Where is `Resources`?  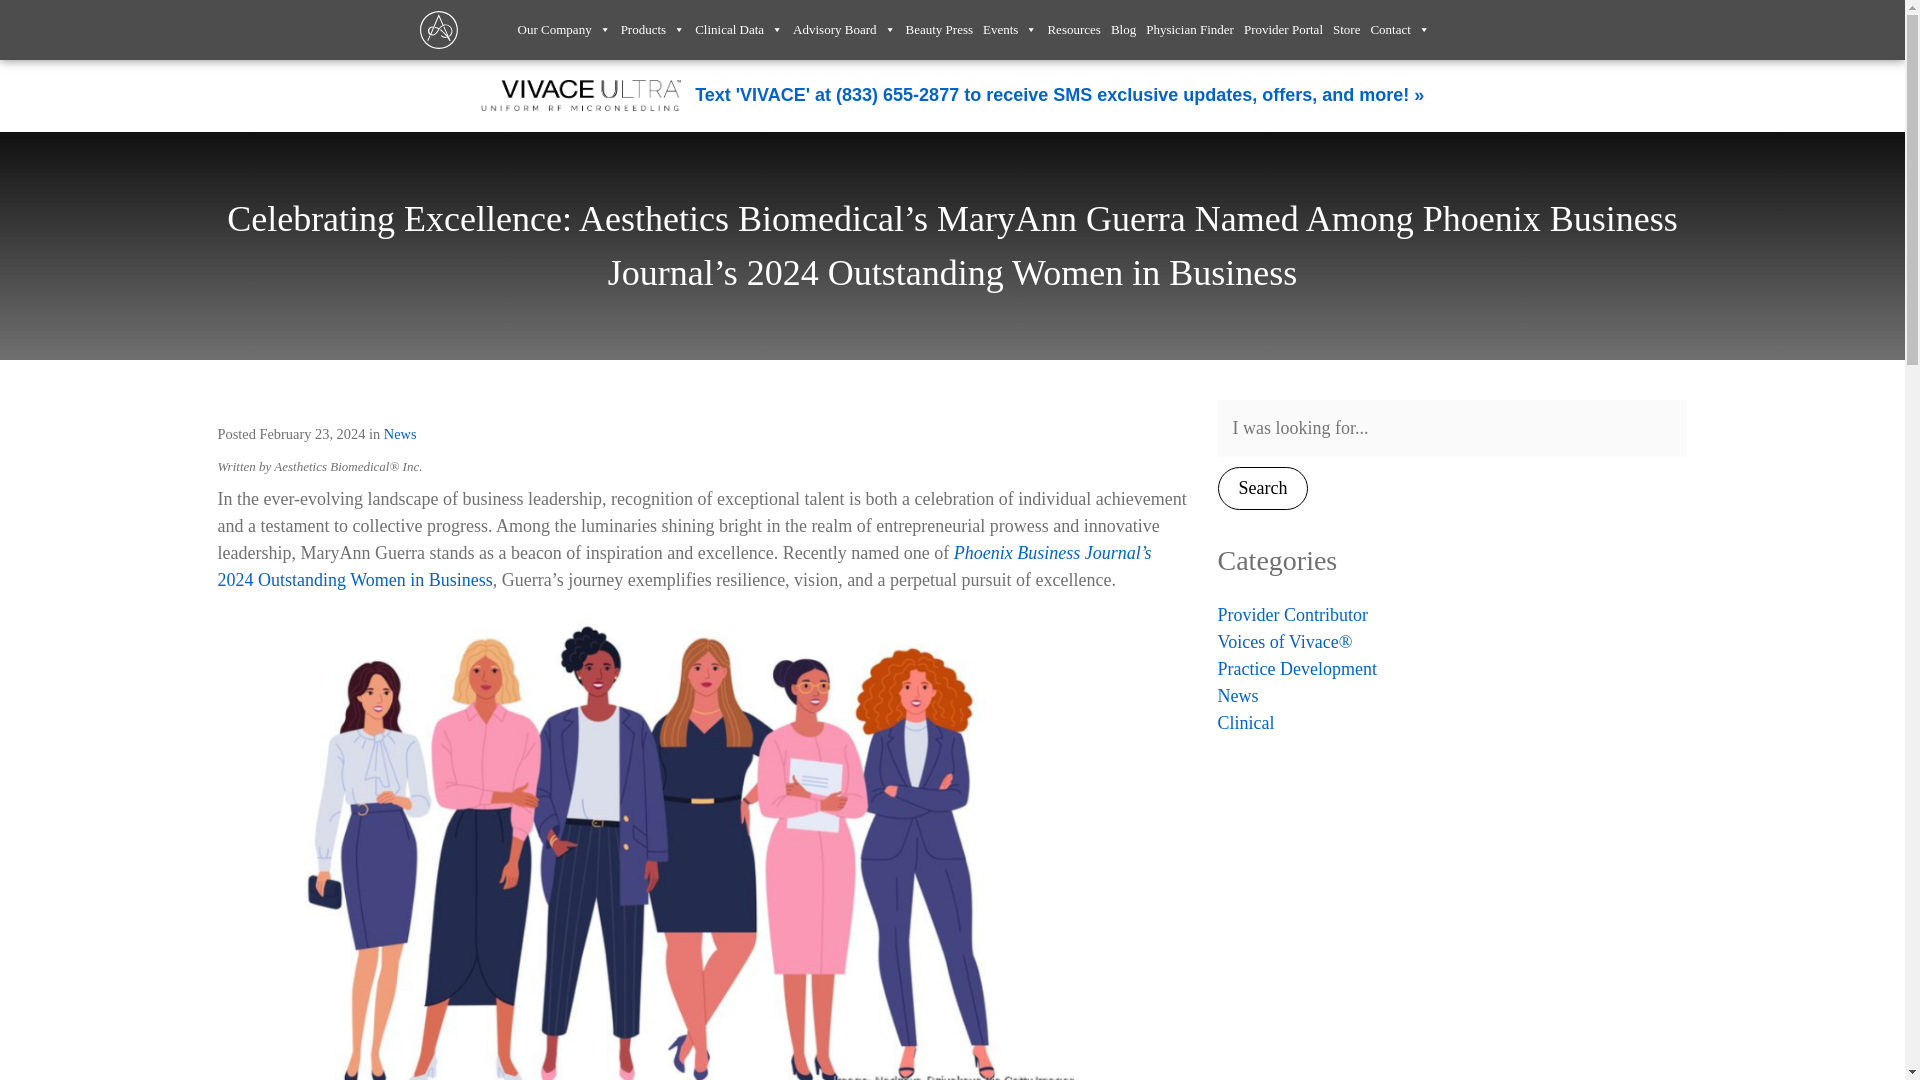 Resources is located at coordinates (1074, 20).